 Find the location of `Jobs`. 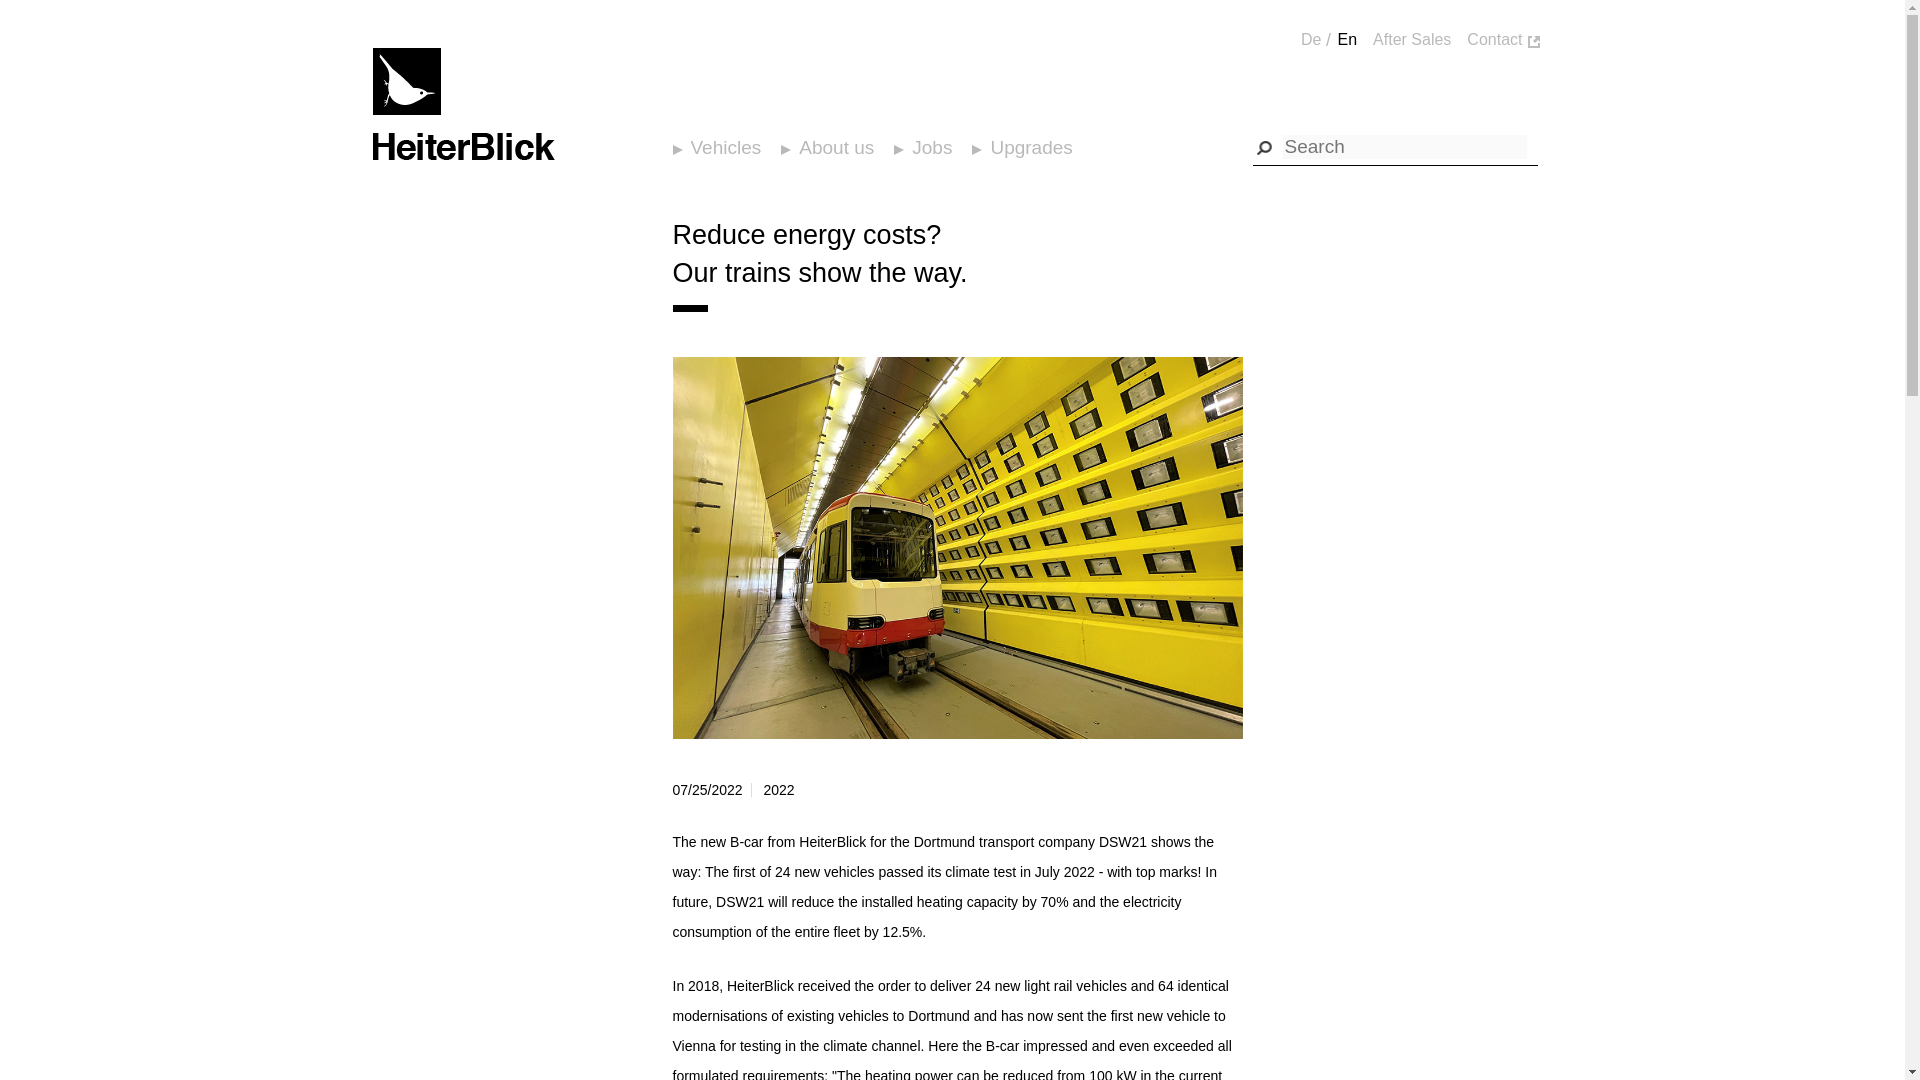

Jobs is located at coordinates (930, 148).